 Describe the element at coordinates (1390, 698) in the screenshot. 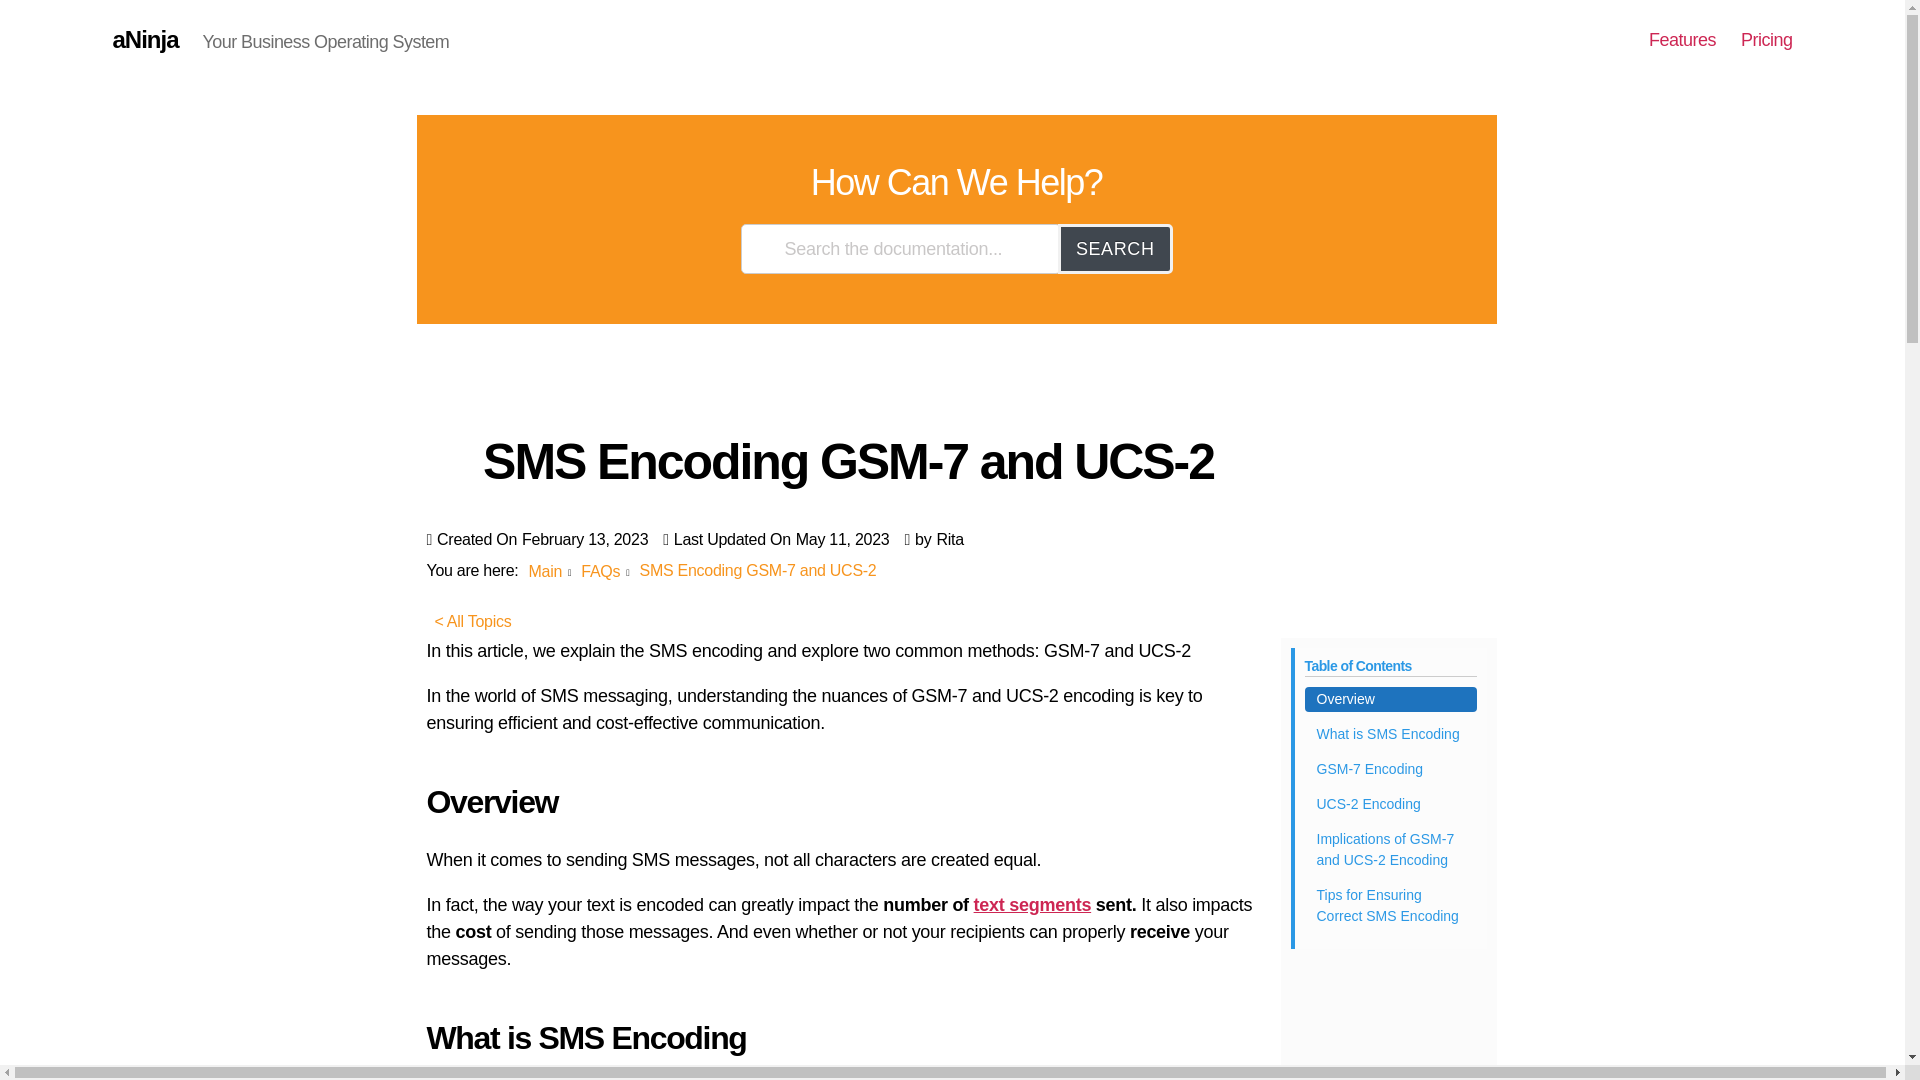

I see `Overview` at that location.